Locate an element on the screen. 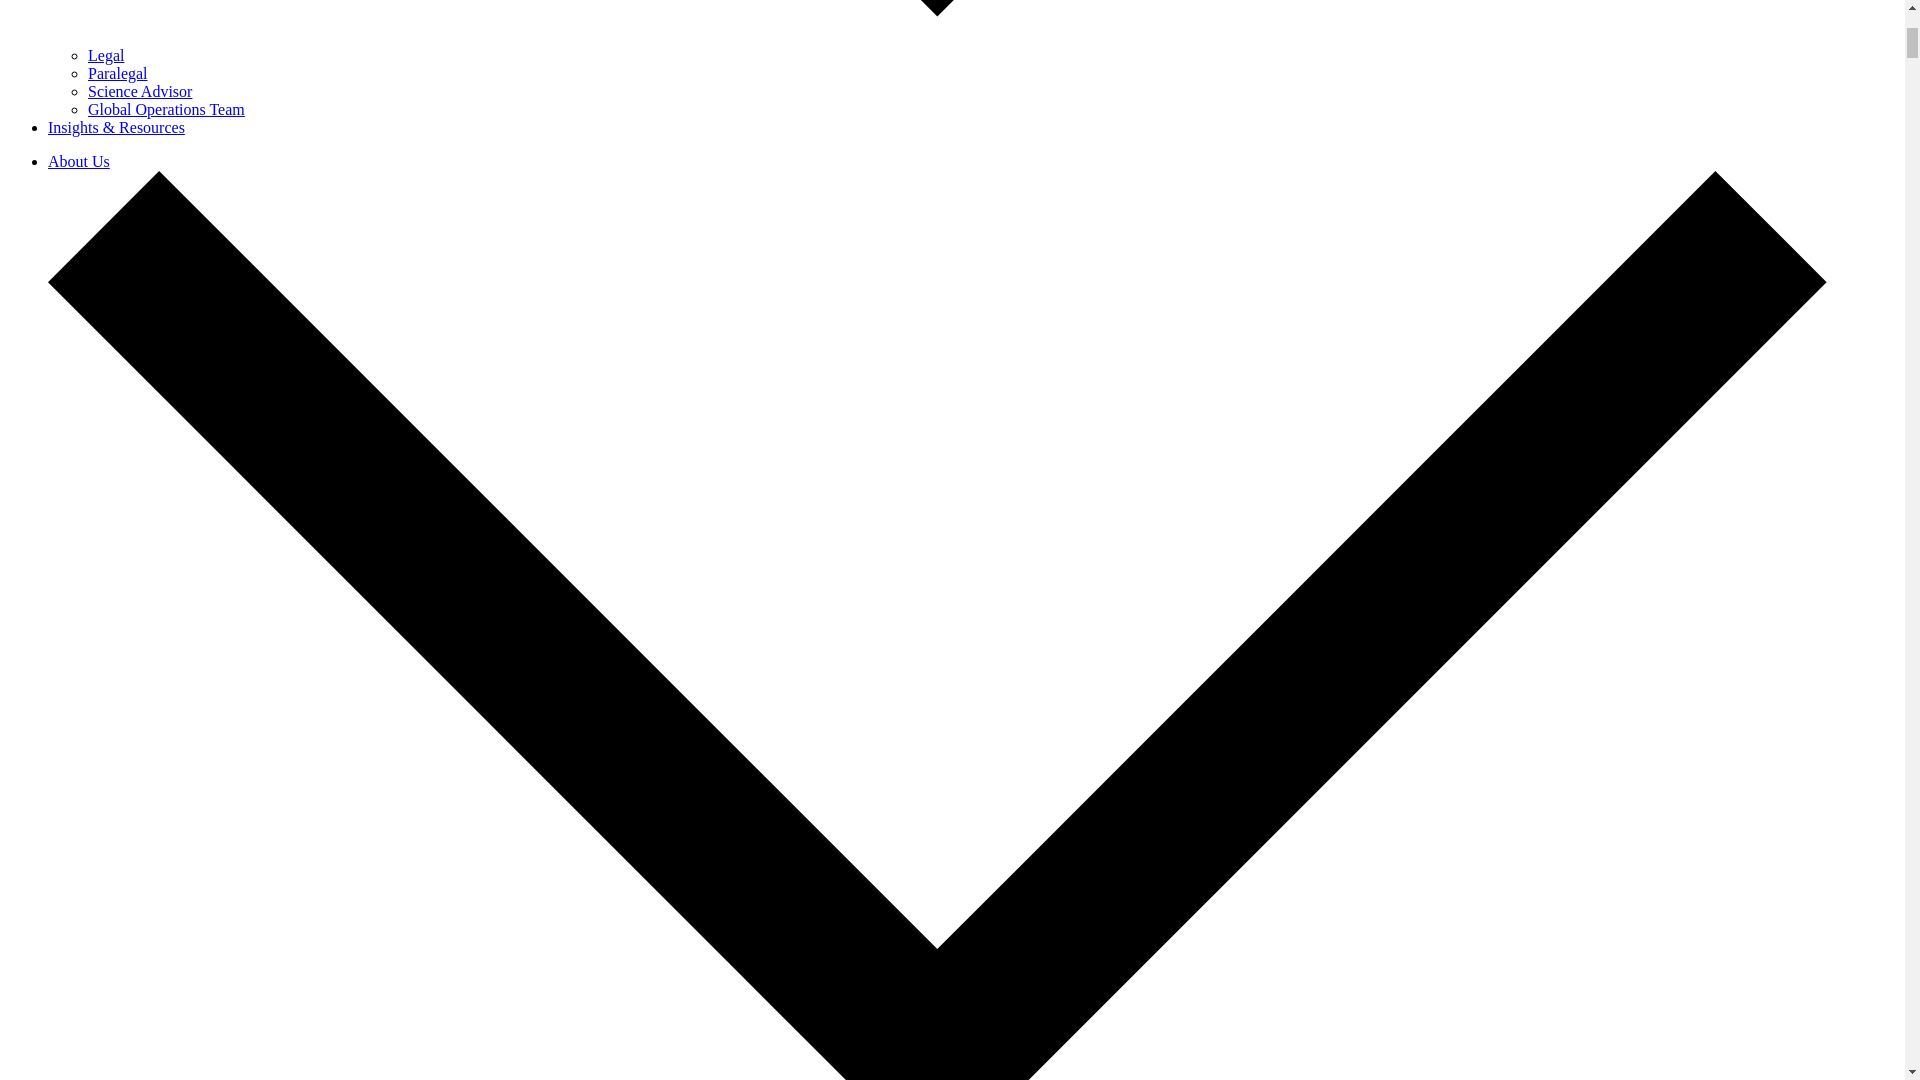  Science Advisor is located at coordinates (140, 92).